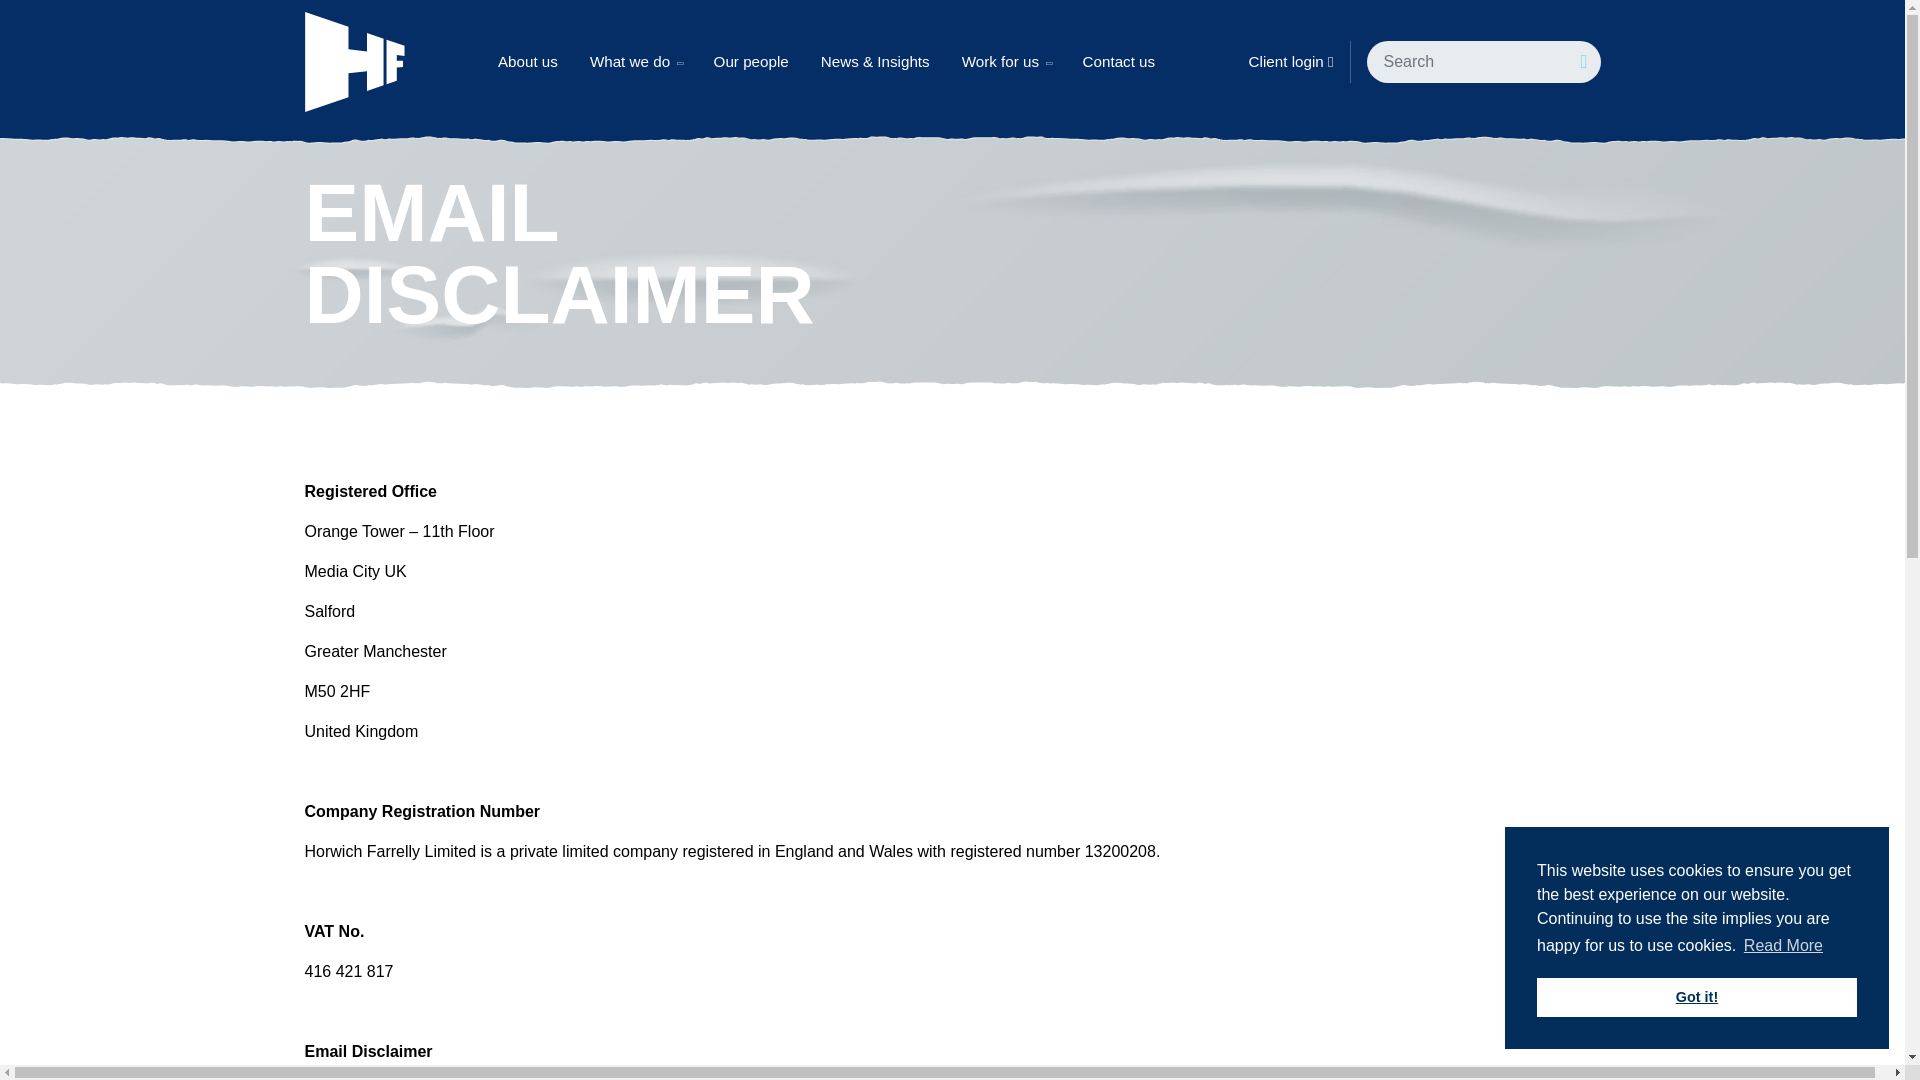  I want to click on About us, so click(528, 62).